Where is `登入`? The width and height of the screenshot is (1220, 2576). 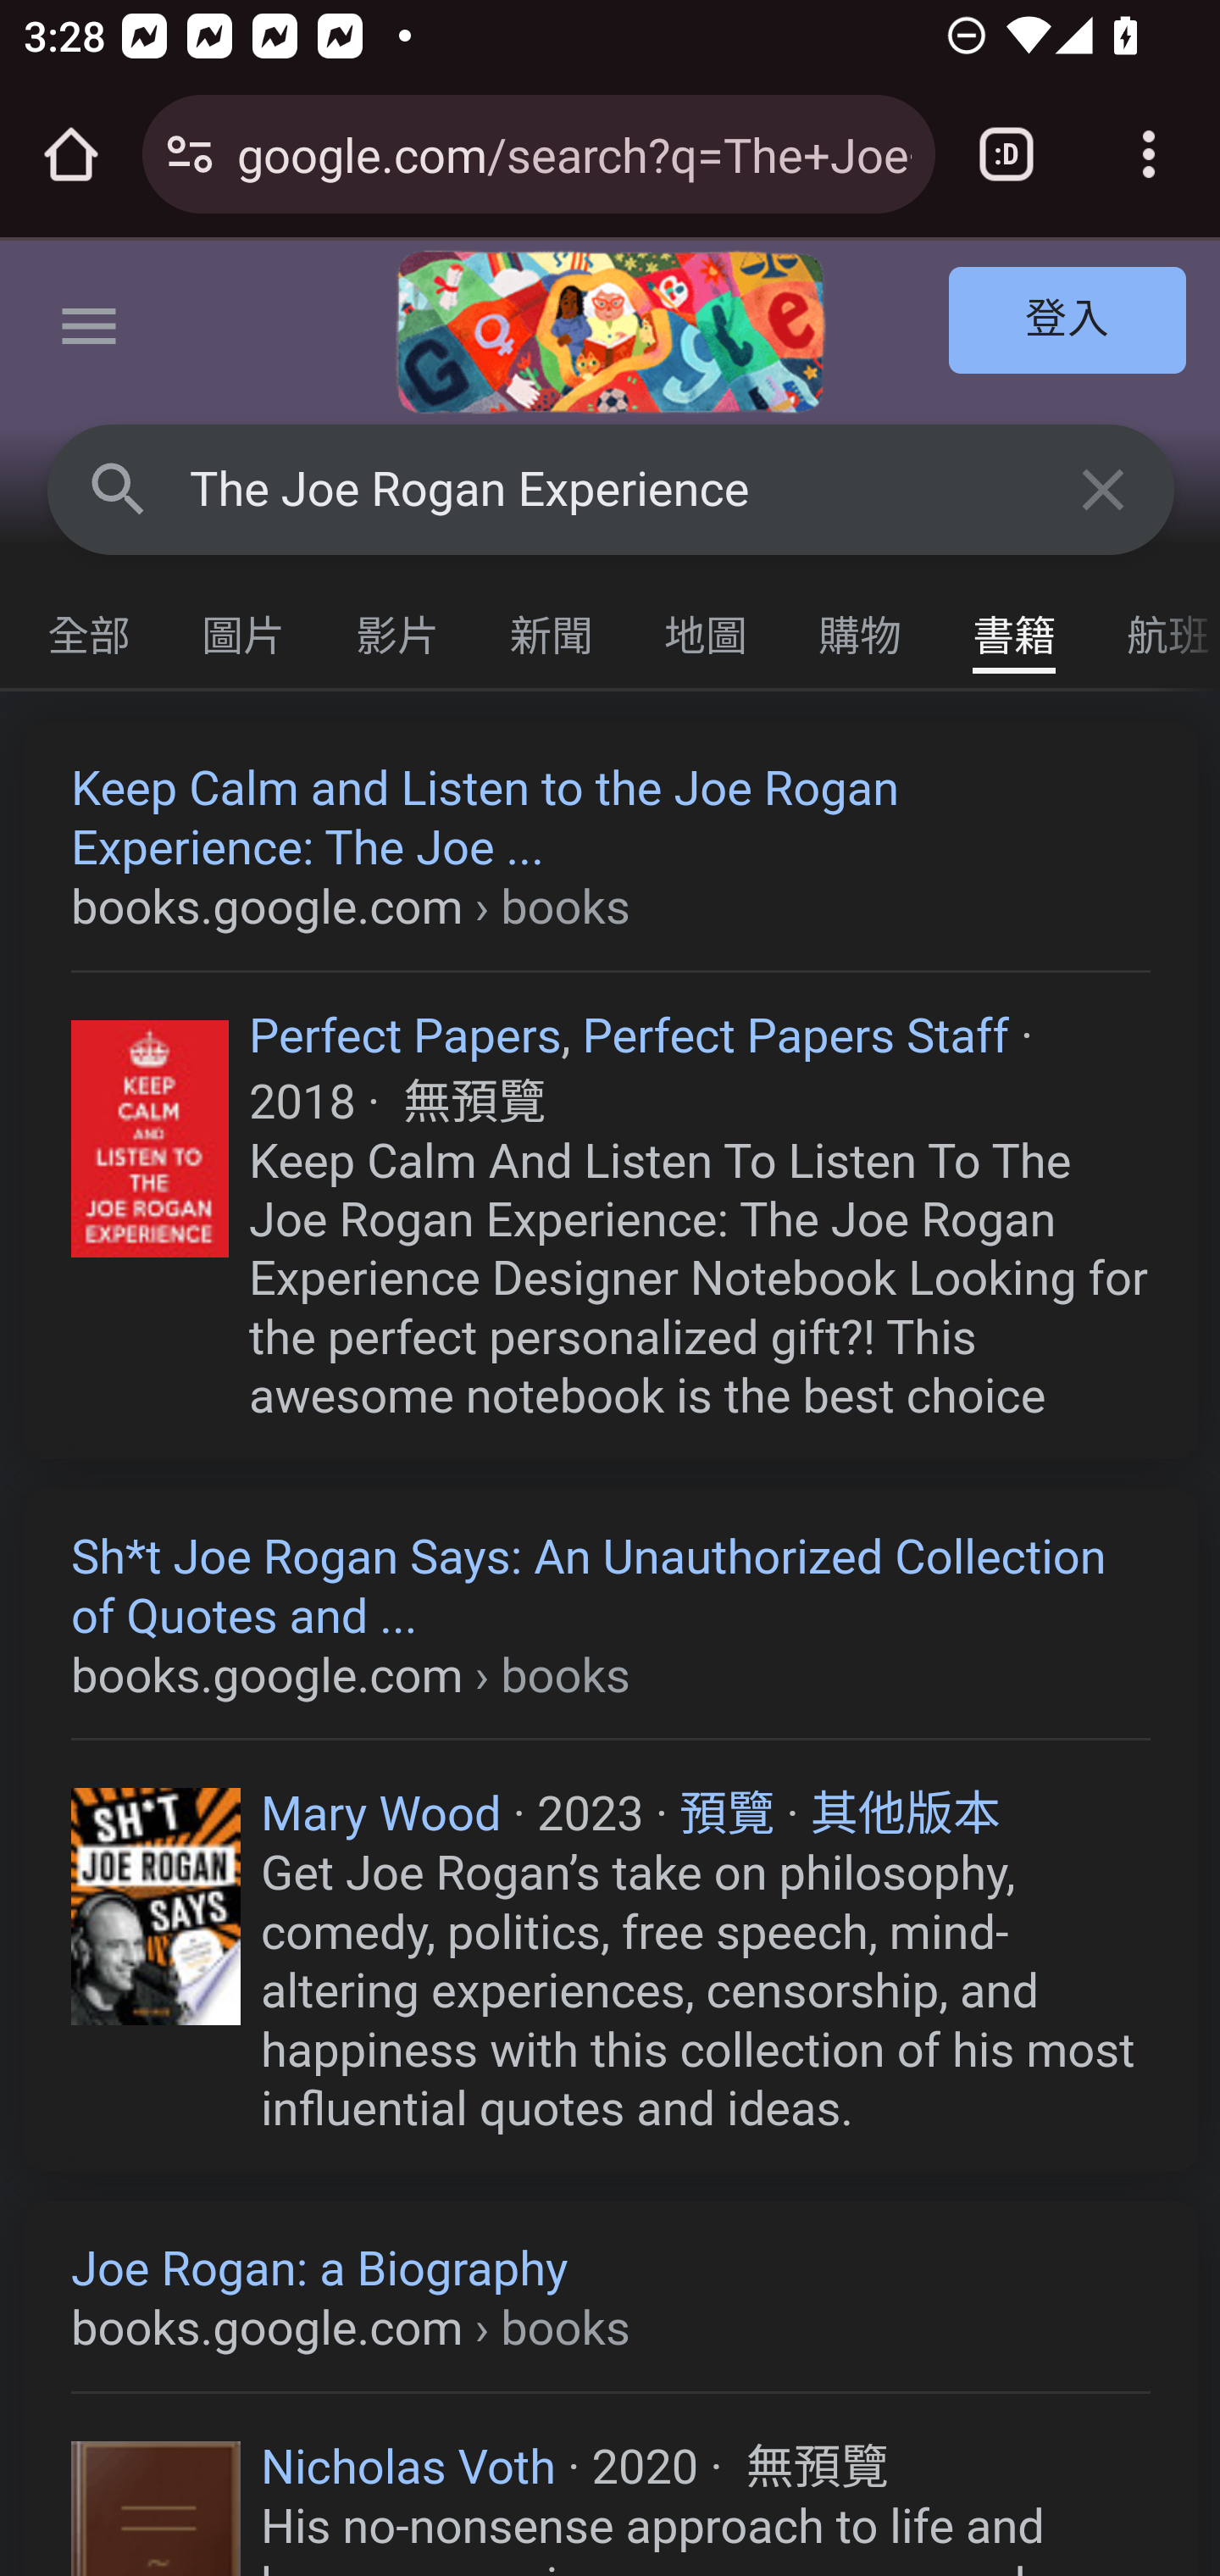 登入 is located at coordinates (1068, 322).